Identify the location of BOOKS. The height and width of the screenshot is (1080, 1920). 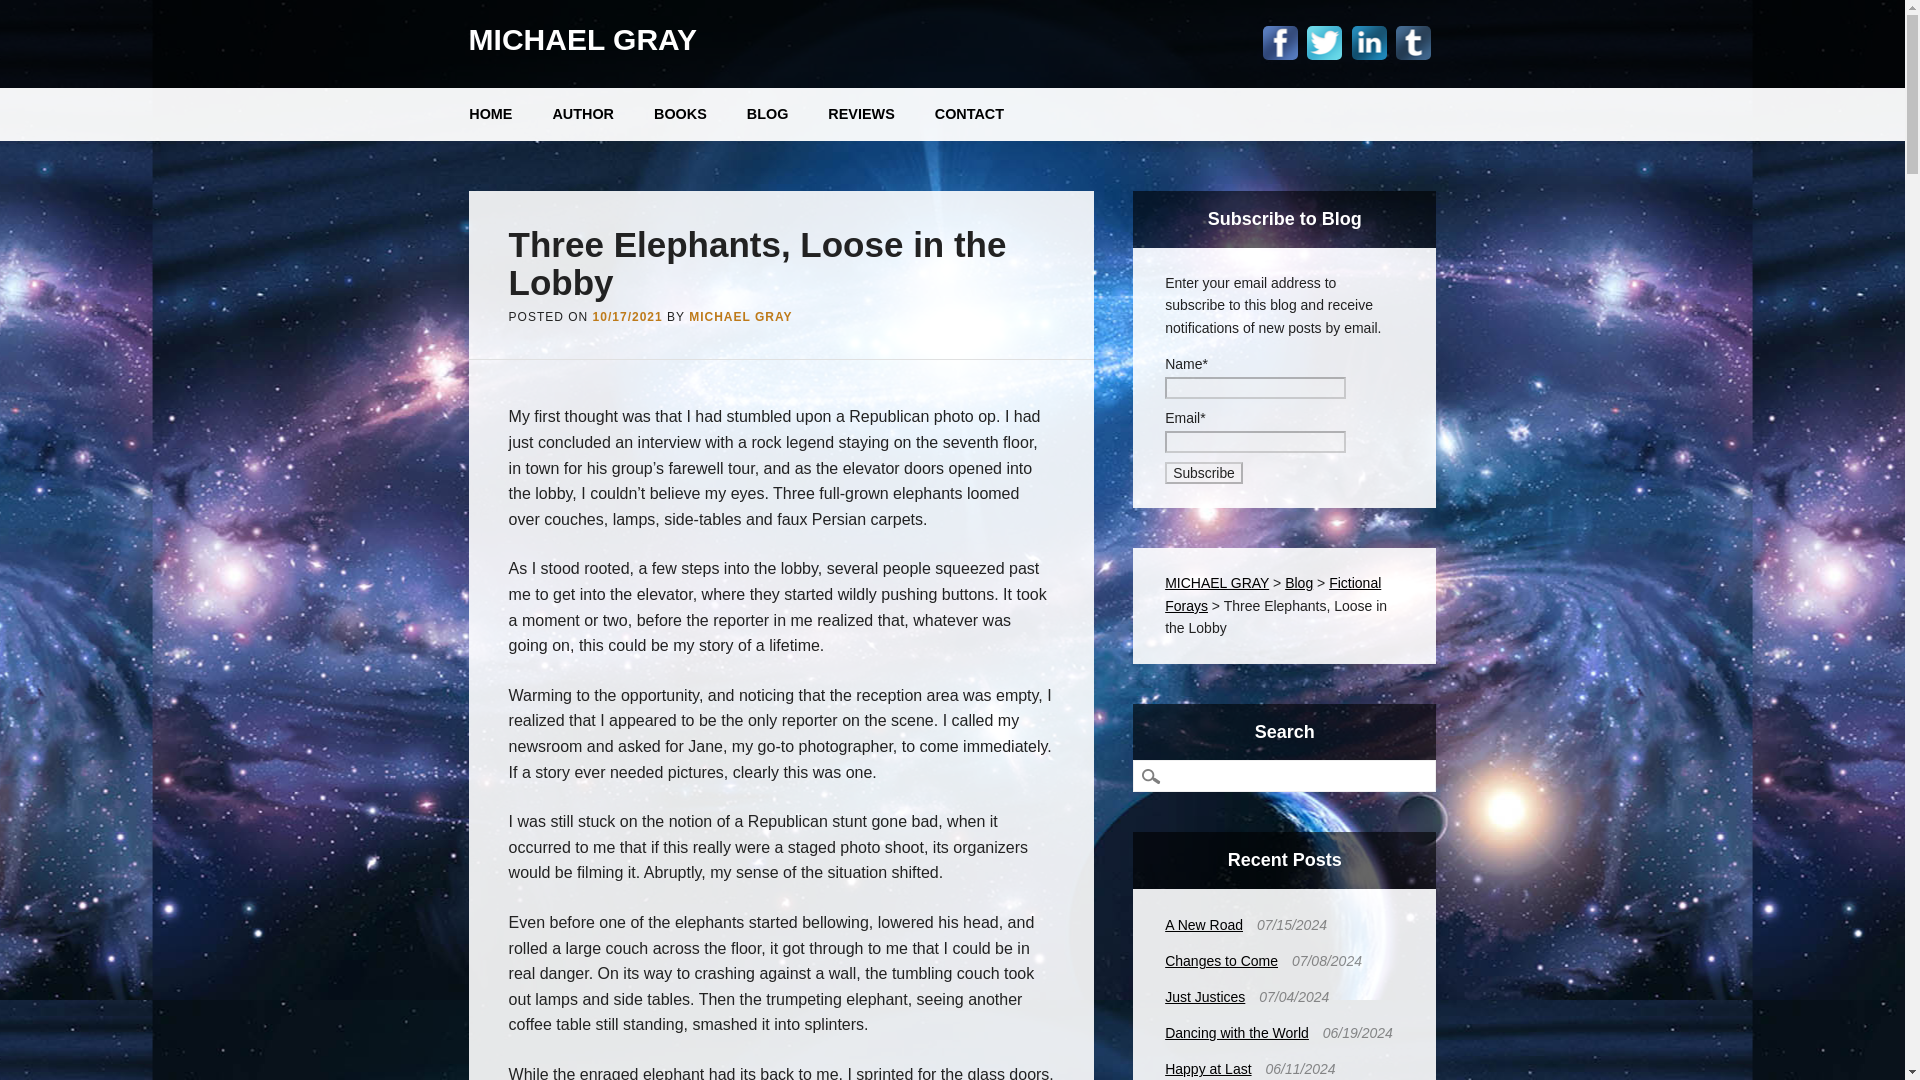
(680, 114).